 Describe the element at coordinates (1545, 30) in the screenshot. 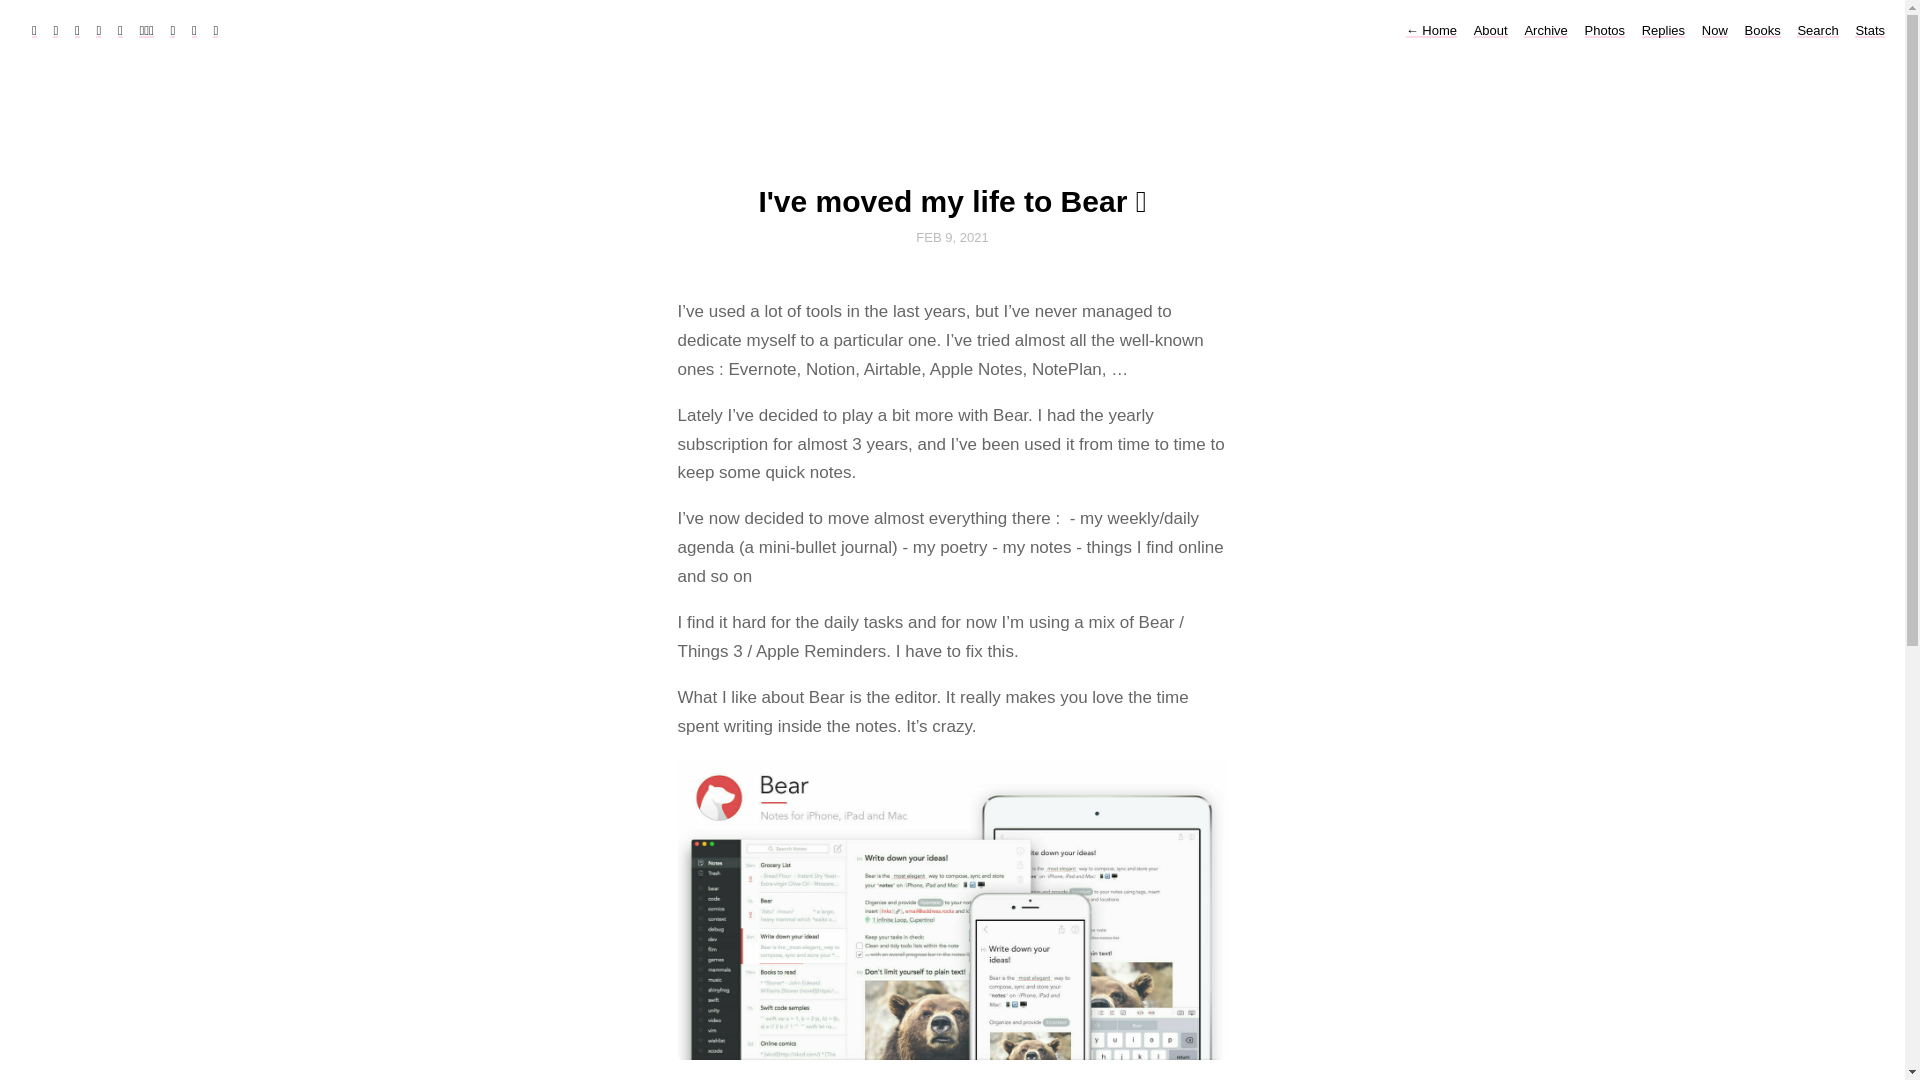

I see `Archive` at that location.